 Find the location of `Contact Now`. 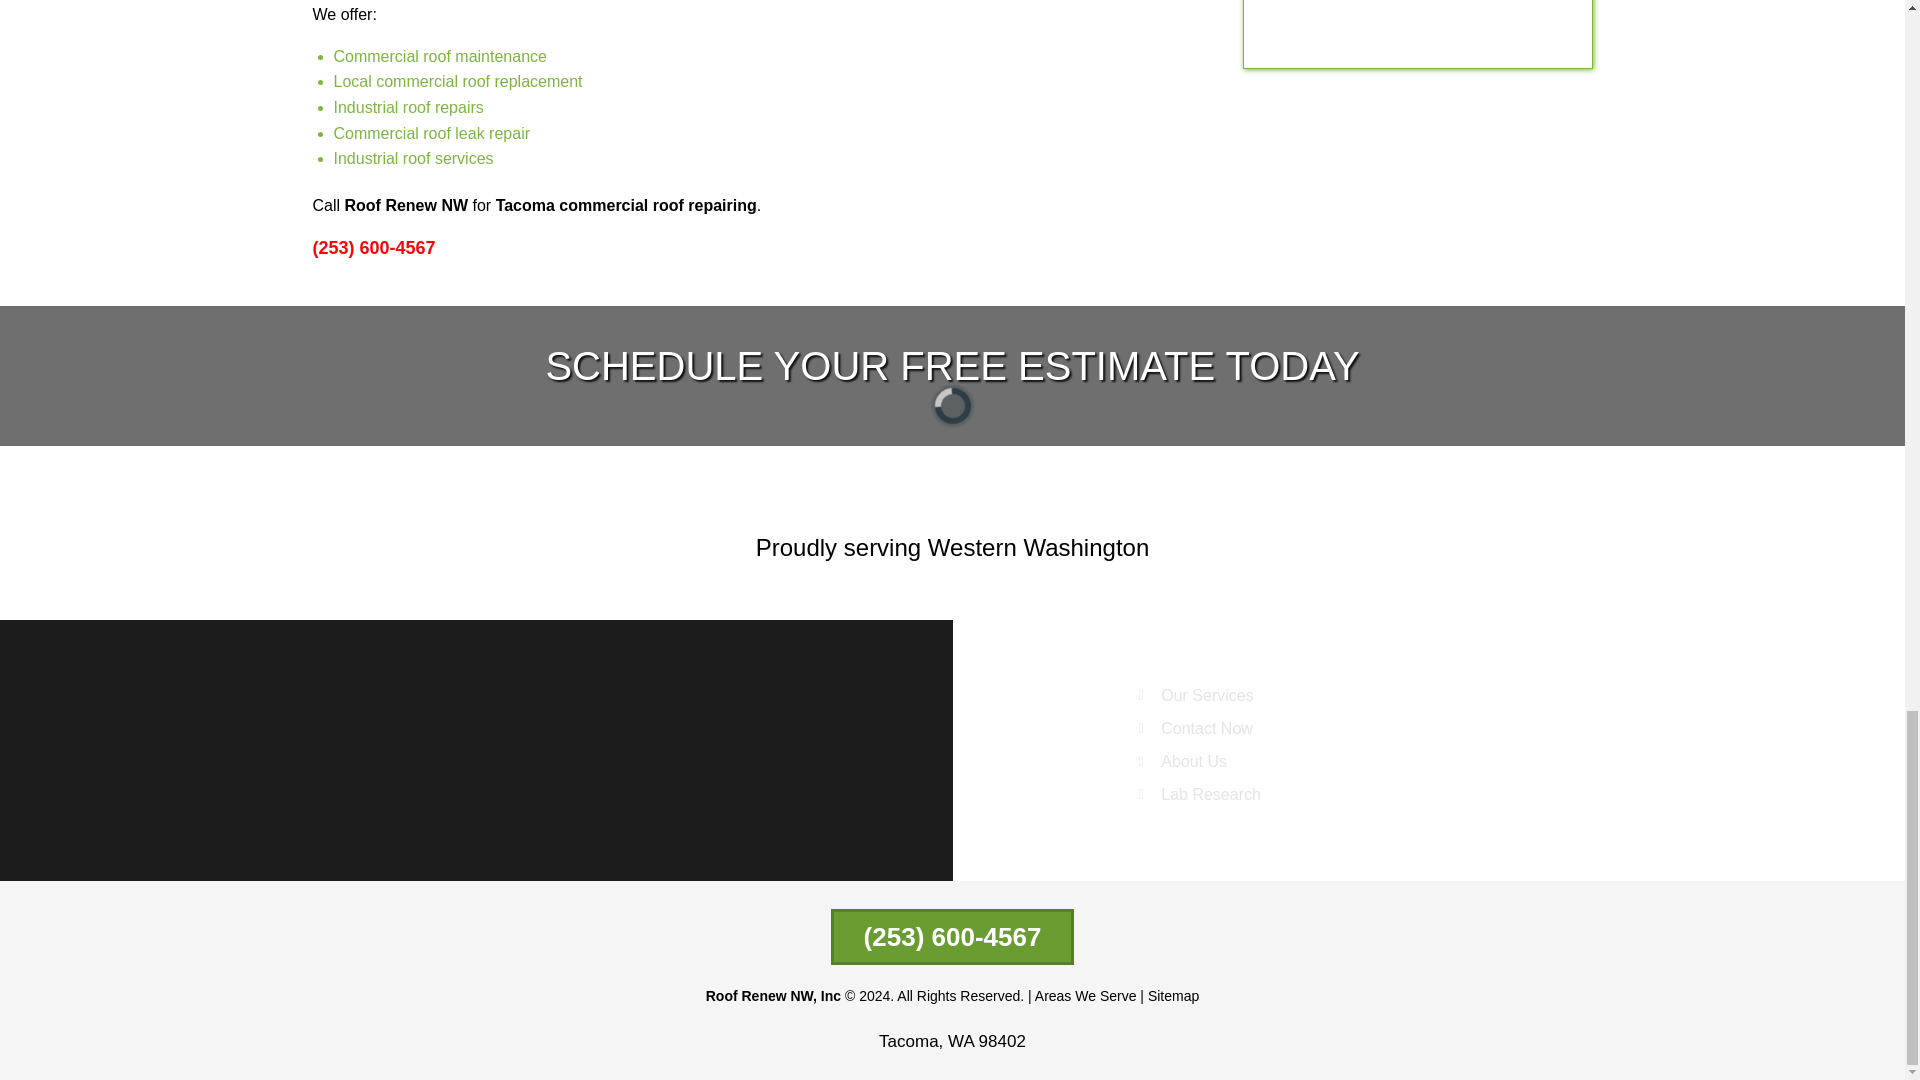

Contact Now is located at coordinates (1233, 728).